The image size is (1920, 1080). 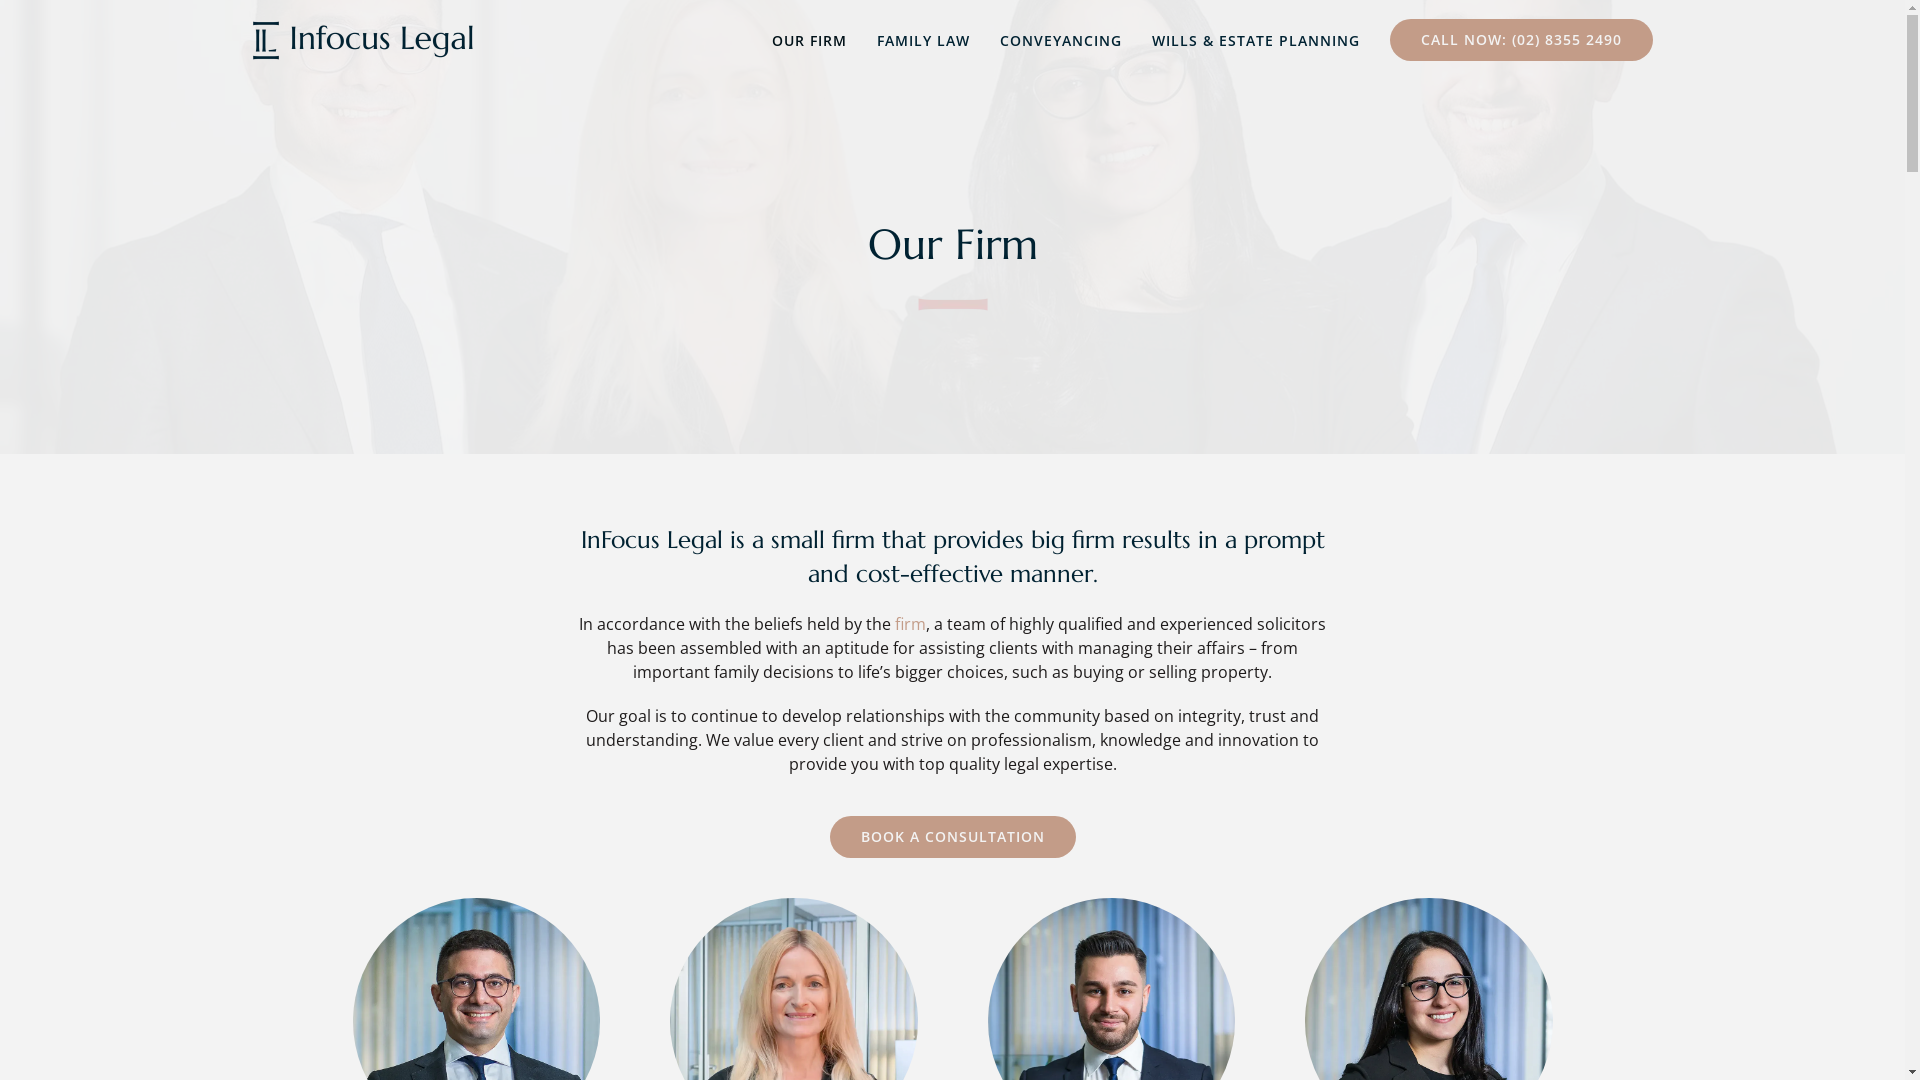 What do you see at coordinates (1061, 40) in the screenshot?
I see `CONVEYANCING` at bounding box center [1061, 40].